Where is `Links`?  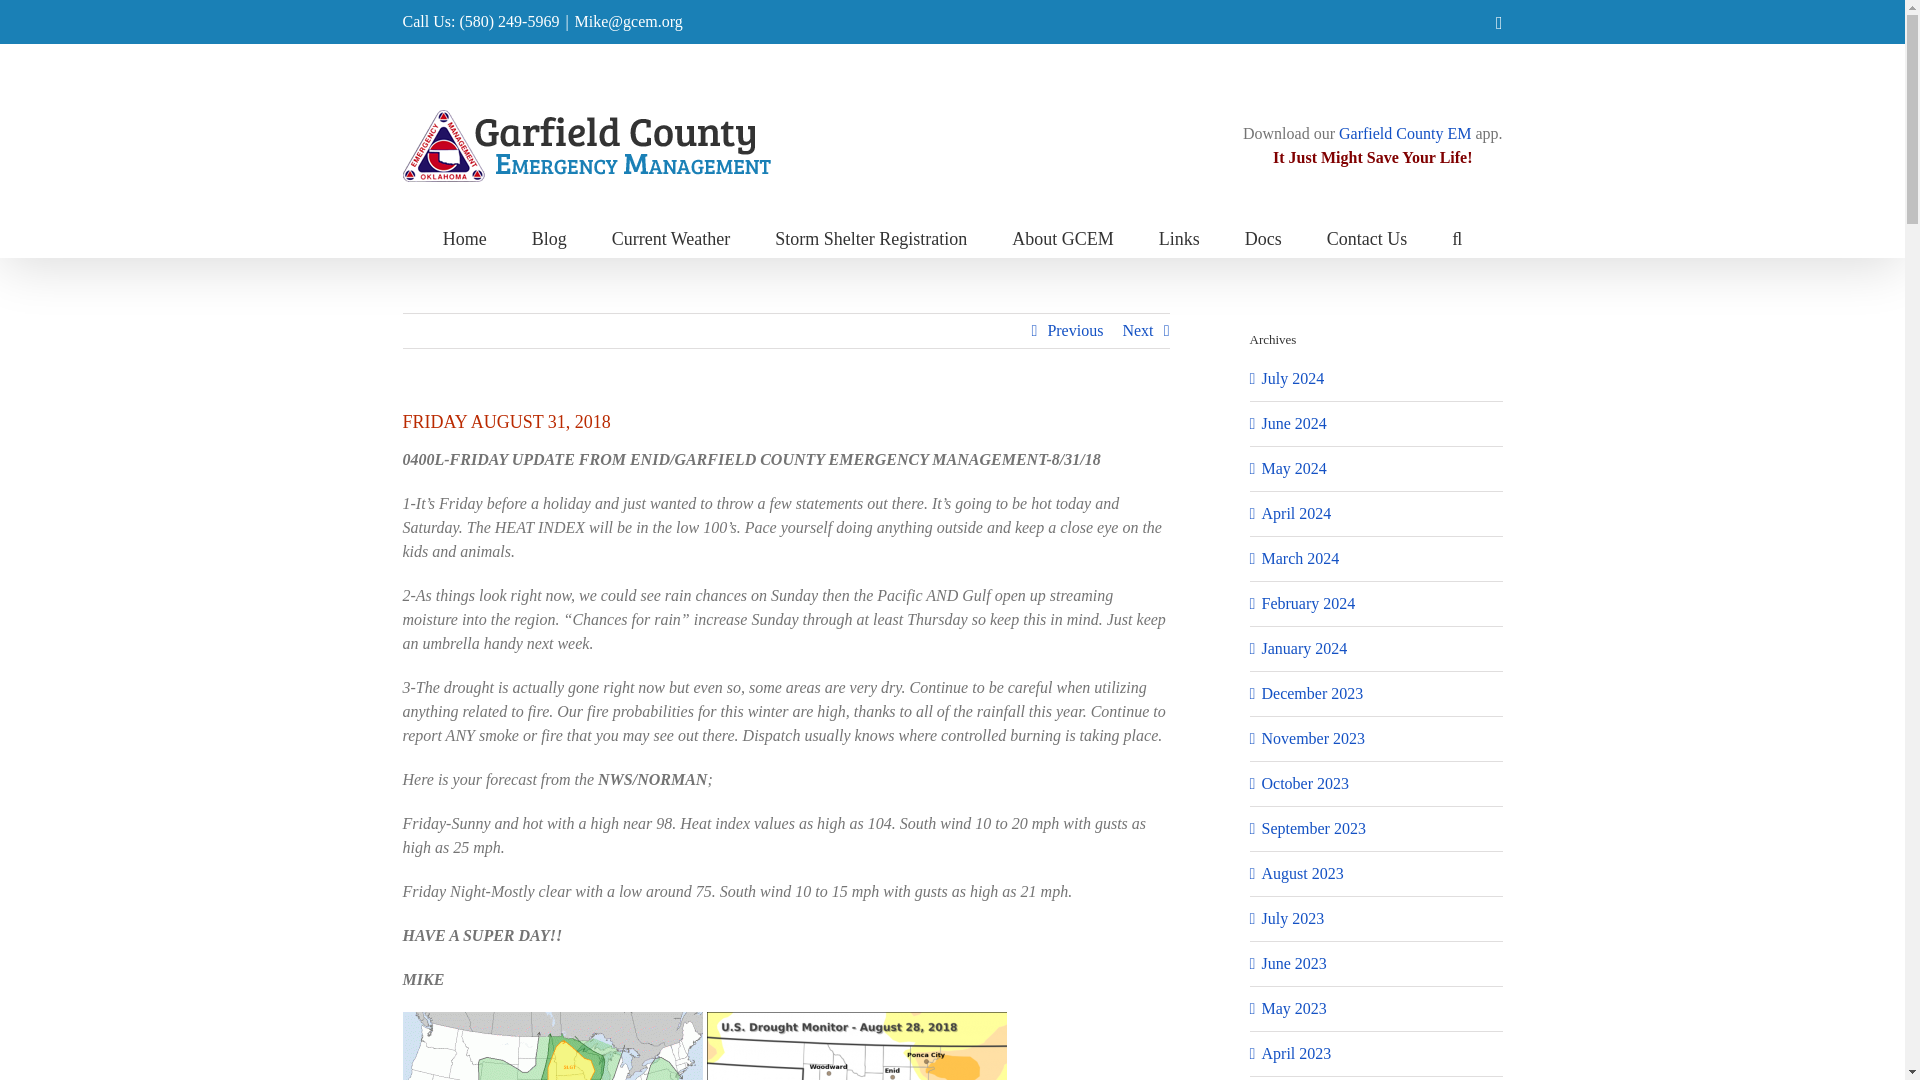
Links is located at coordinates (1180, 237).